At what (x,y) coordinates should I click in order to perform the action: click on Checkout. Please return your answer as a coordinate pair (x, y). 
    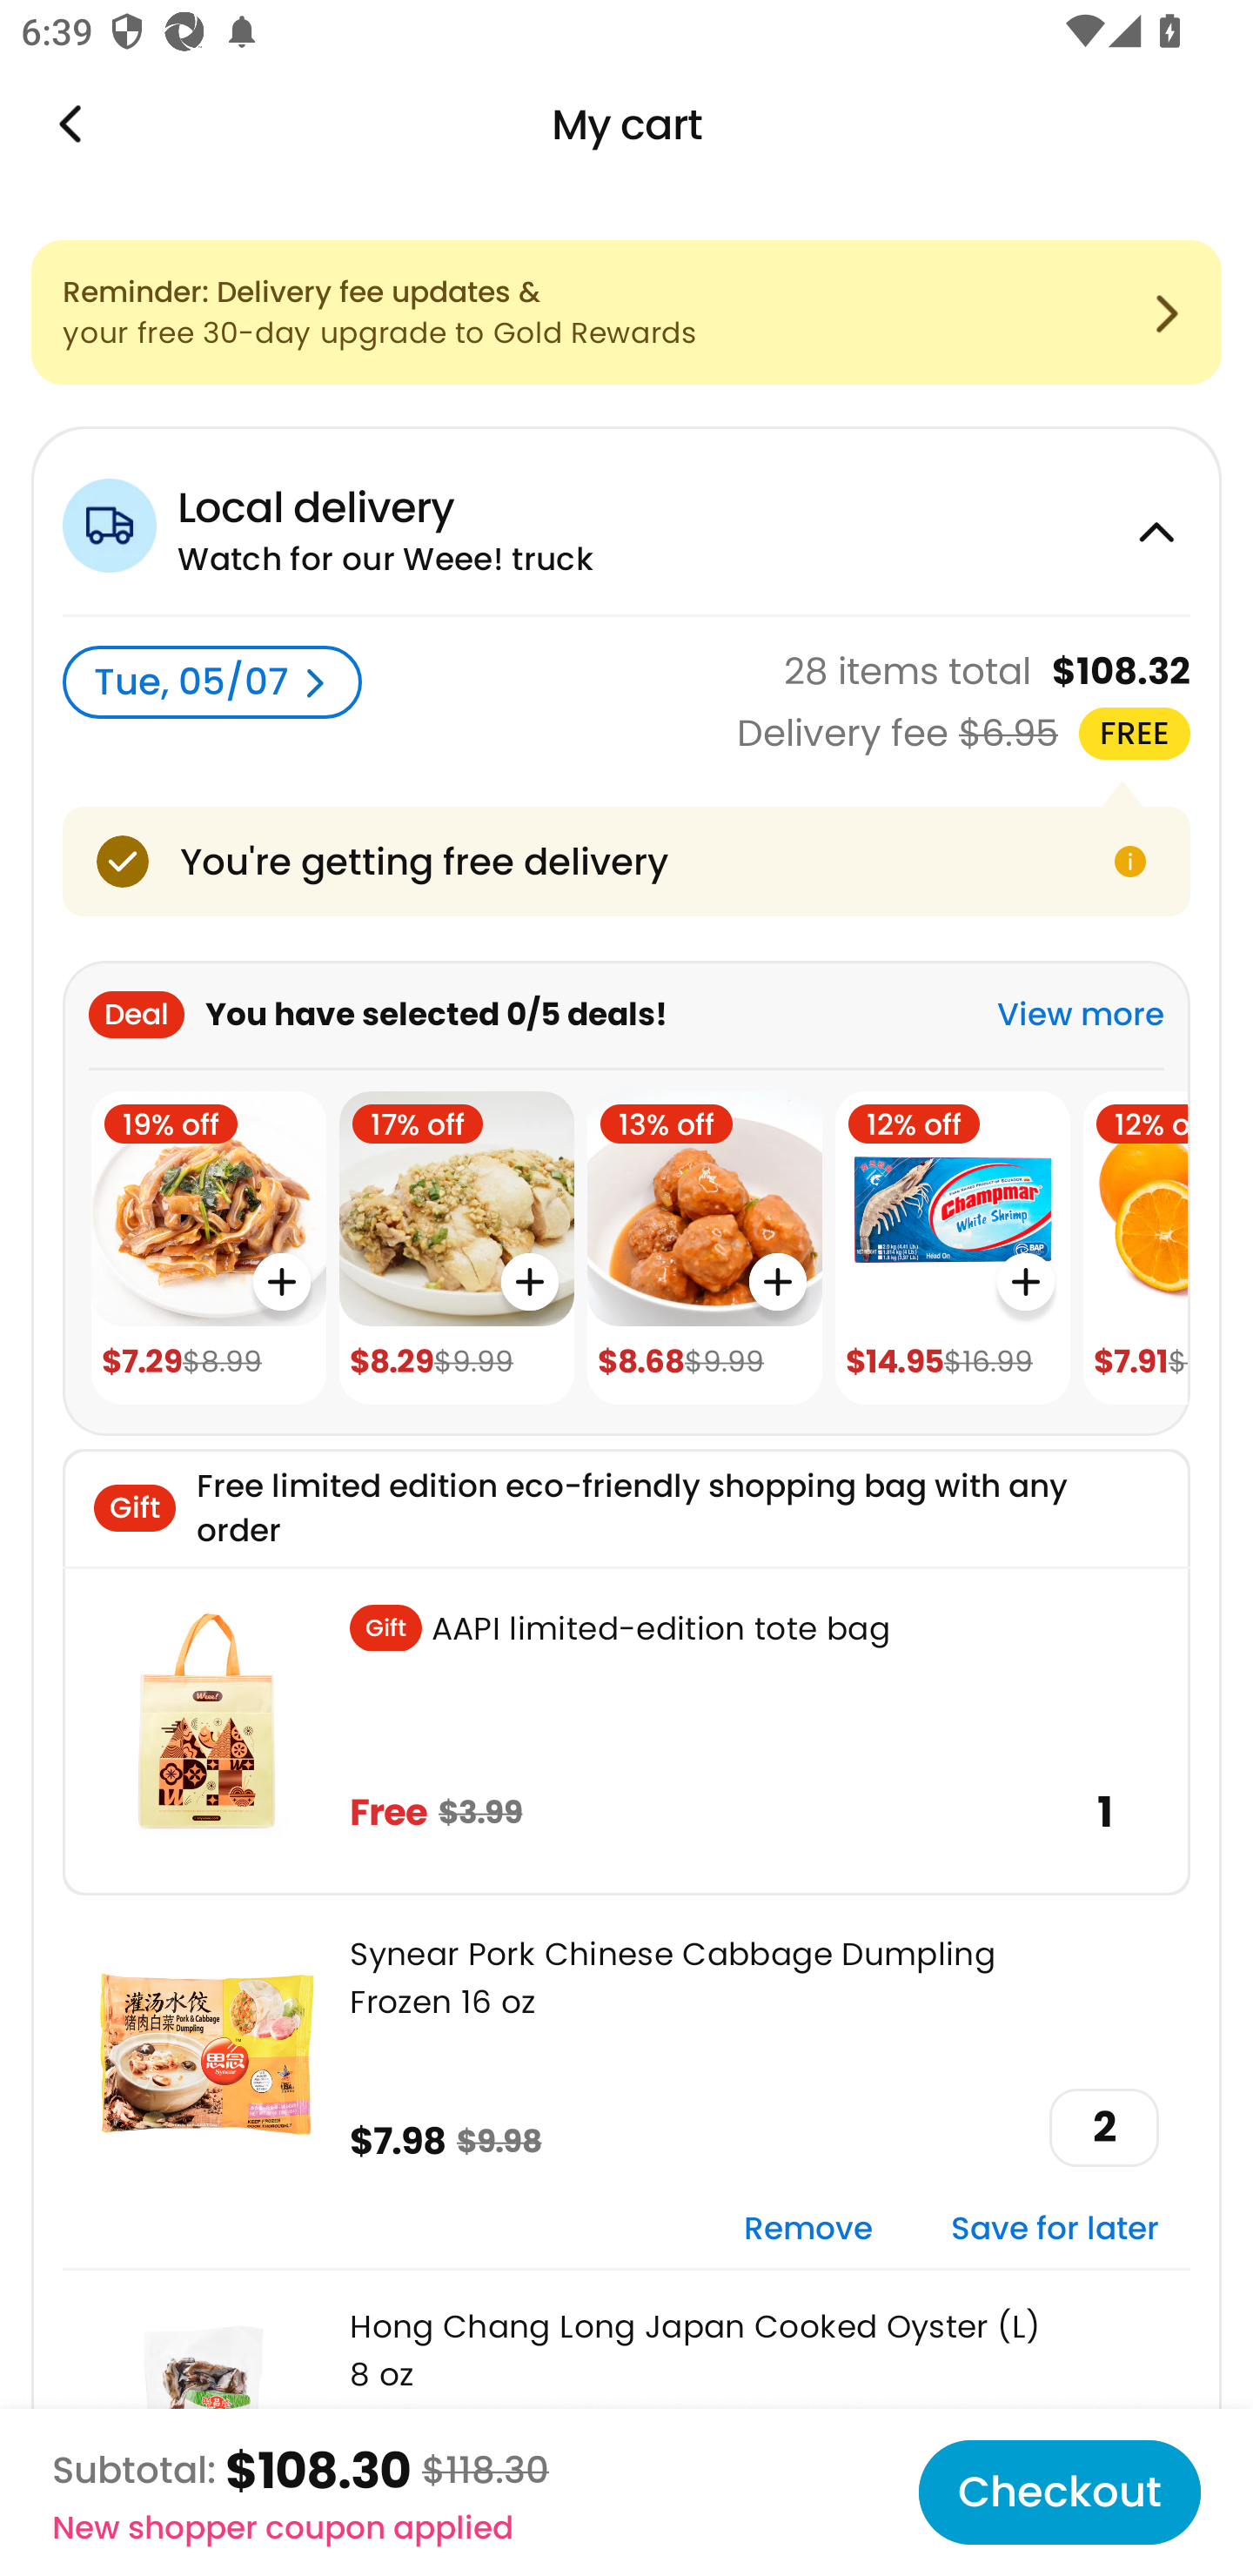
    Looking at the image, I should click on (1059, 2492).